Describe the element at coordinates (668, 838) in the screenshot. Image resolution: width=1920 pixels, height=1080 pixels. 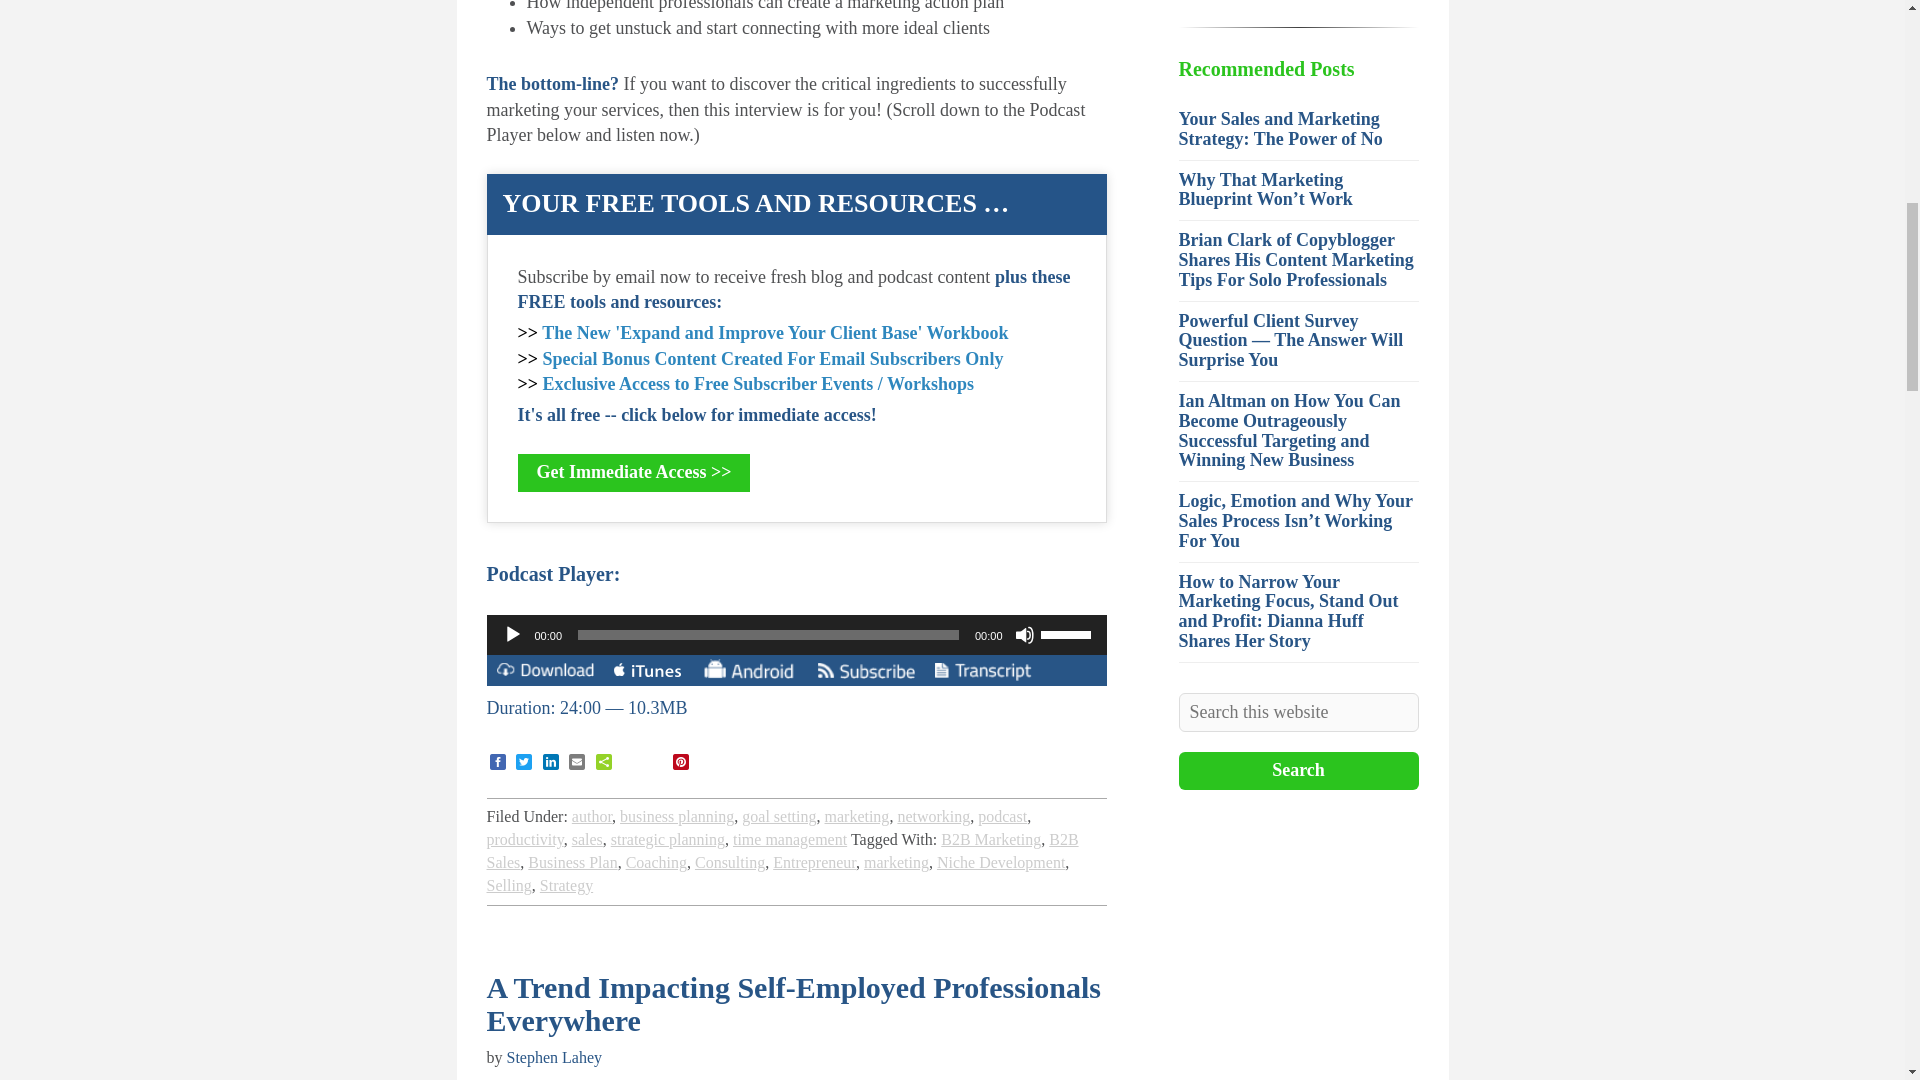
I see `strategic planning` at that location.